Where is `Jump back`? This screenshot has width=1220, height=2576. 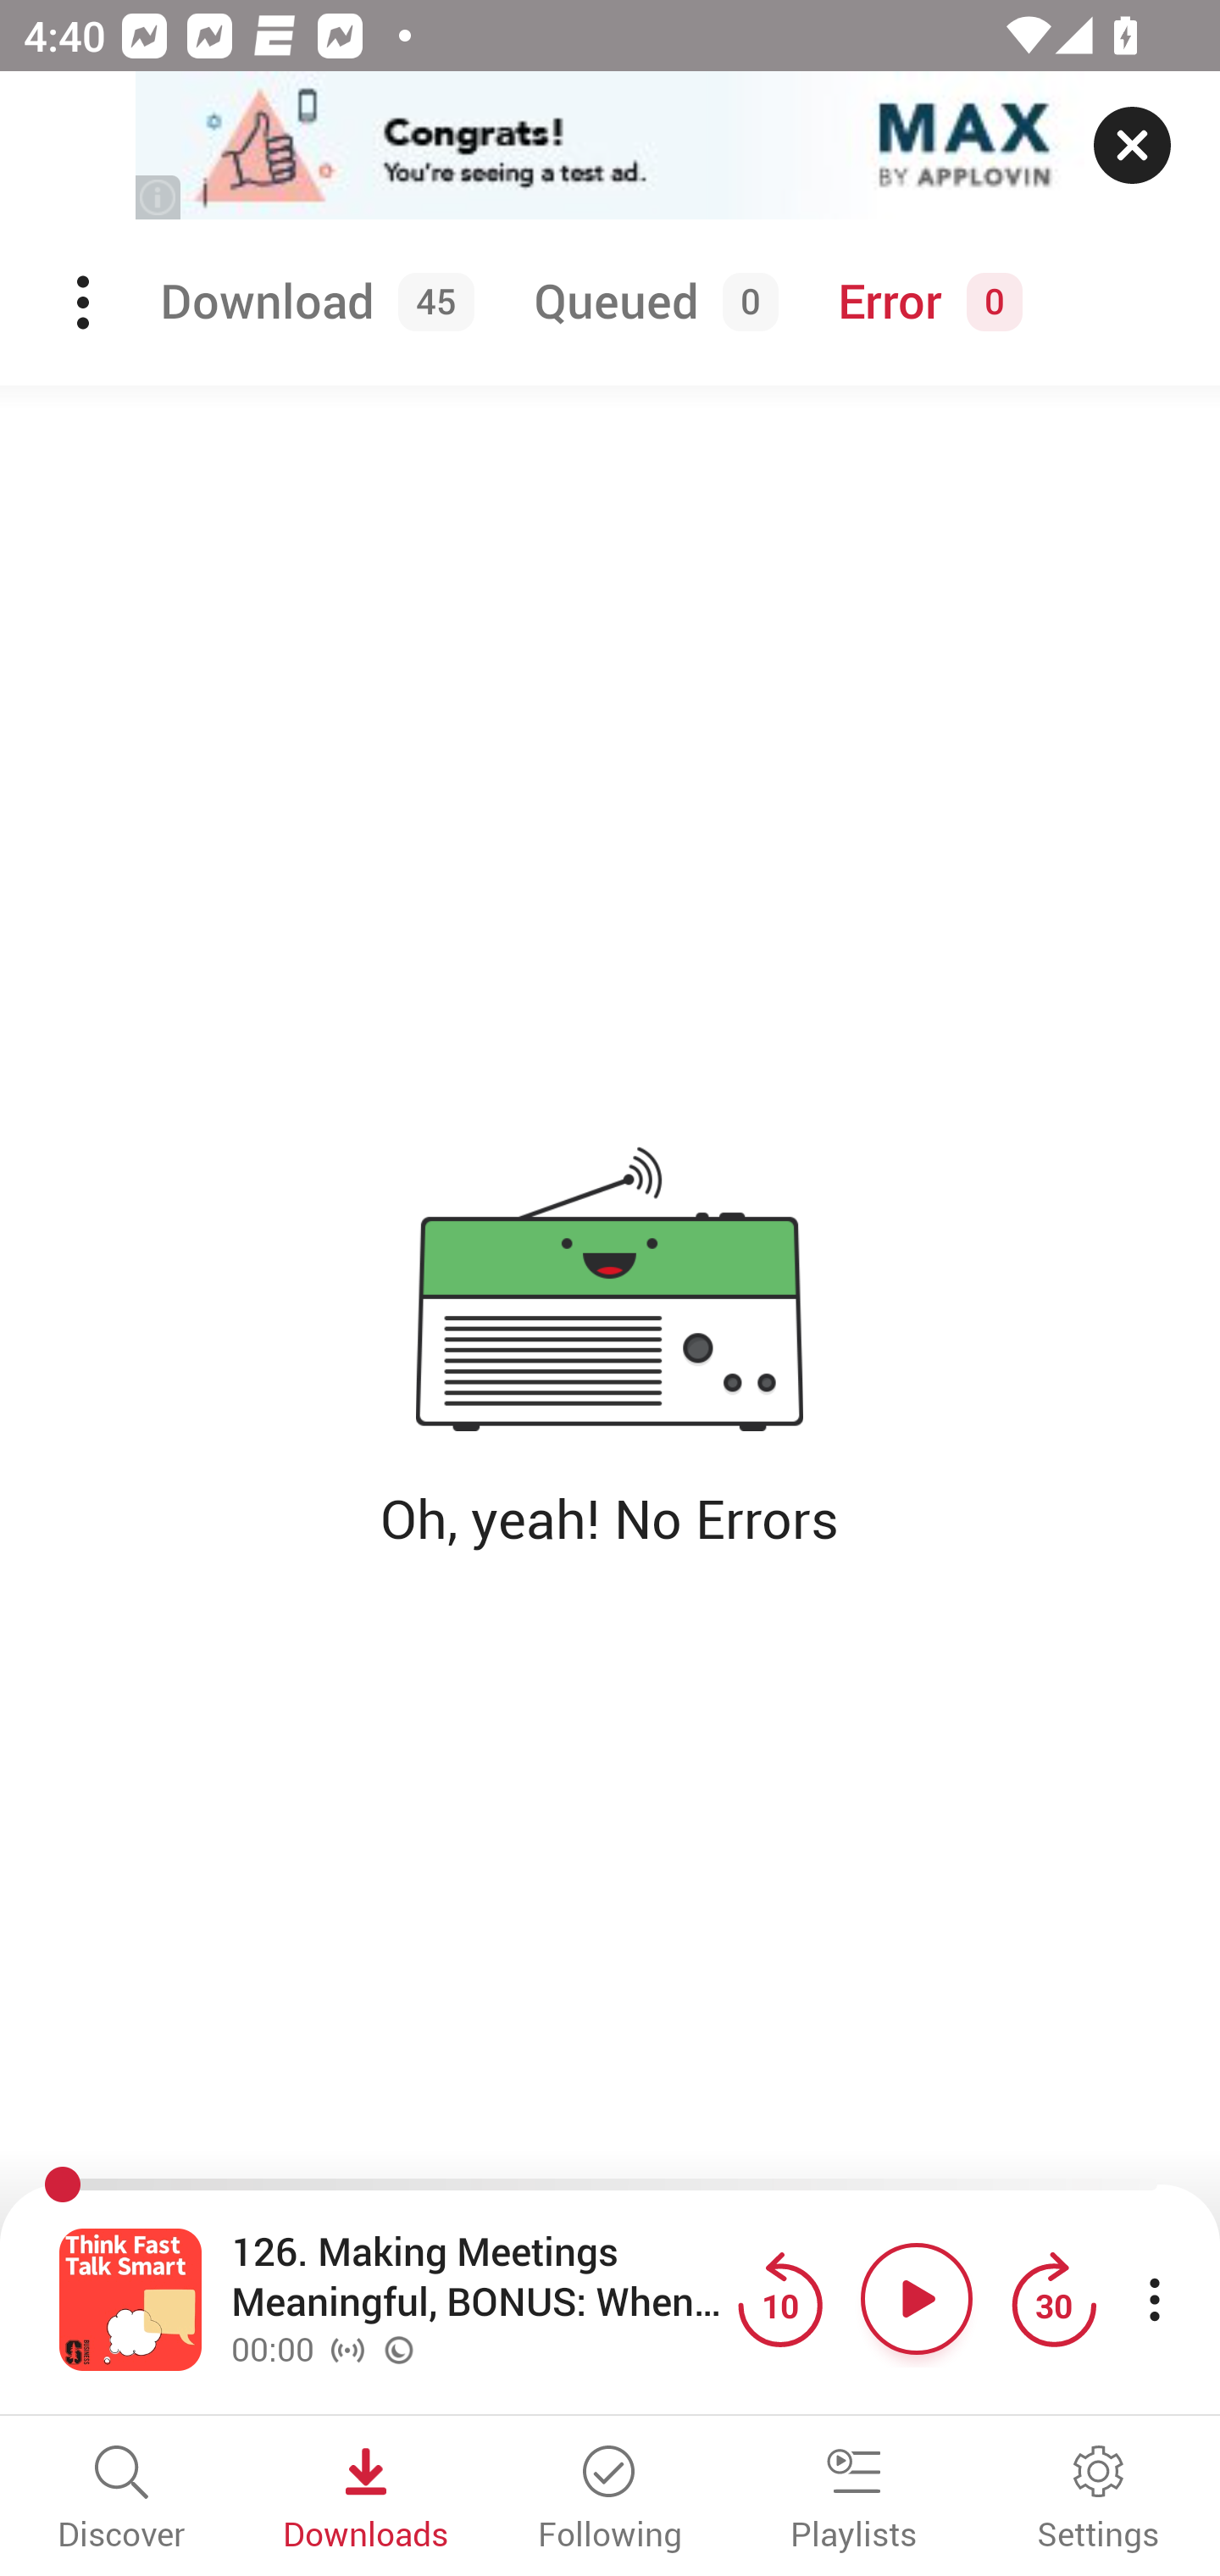
Jump back is located at coordinates (779, 2298).